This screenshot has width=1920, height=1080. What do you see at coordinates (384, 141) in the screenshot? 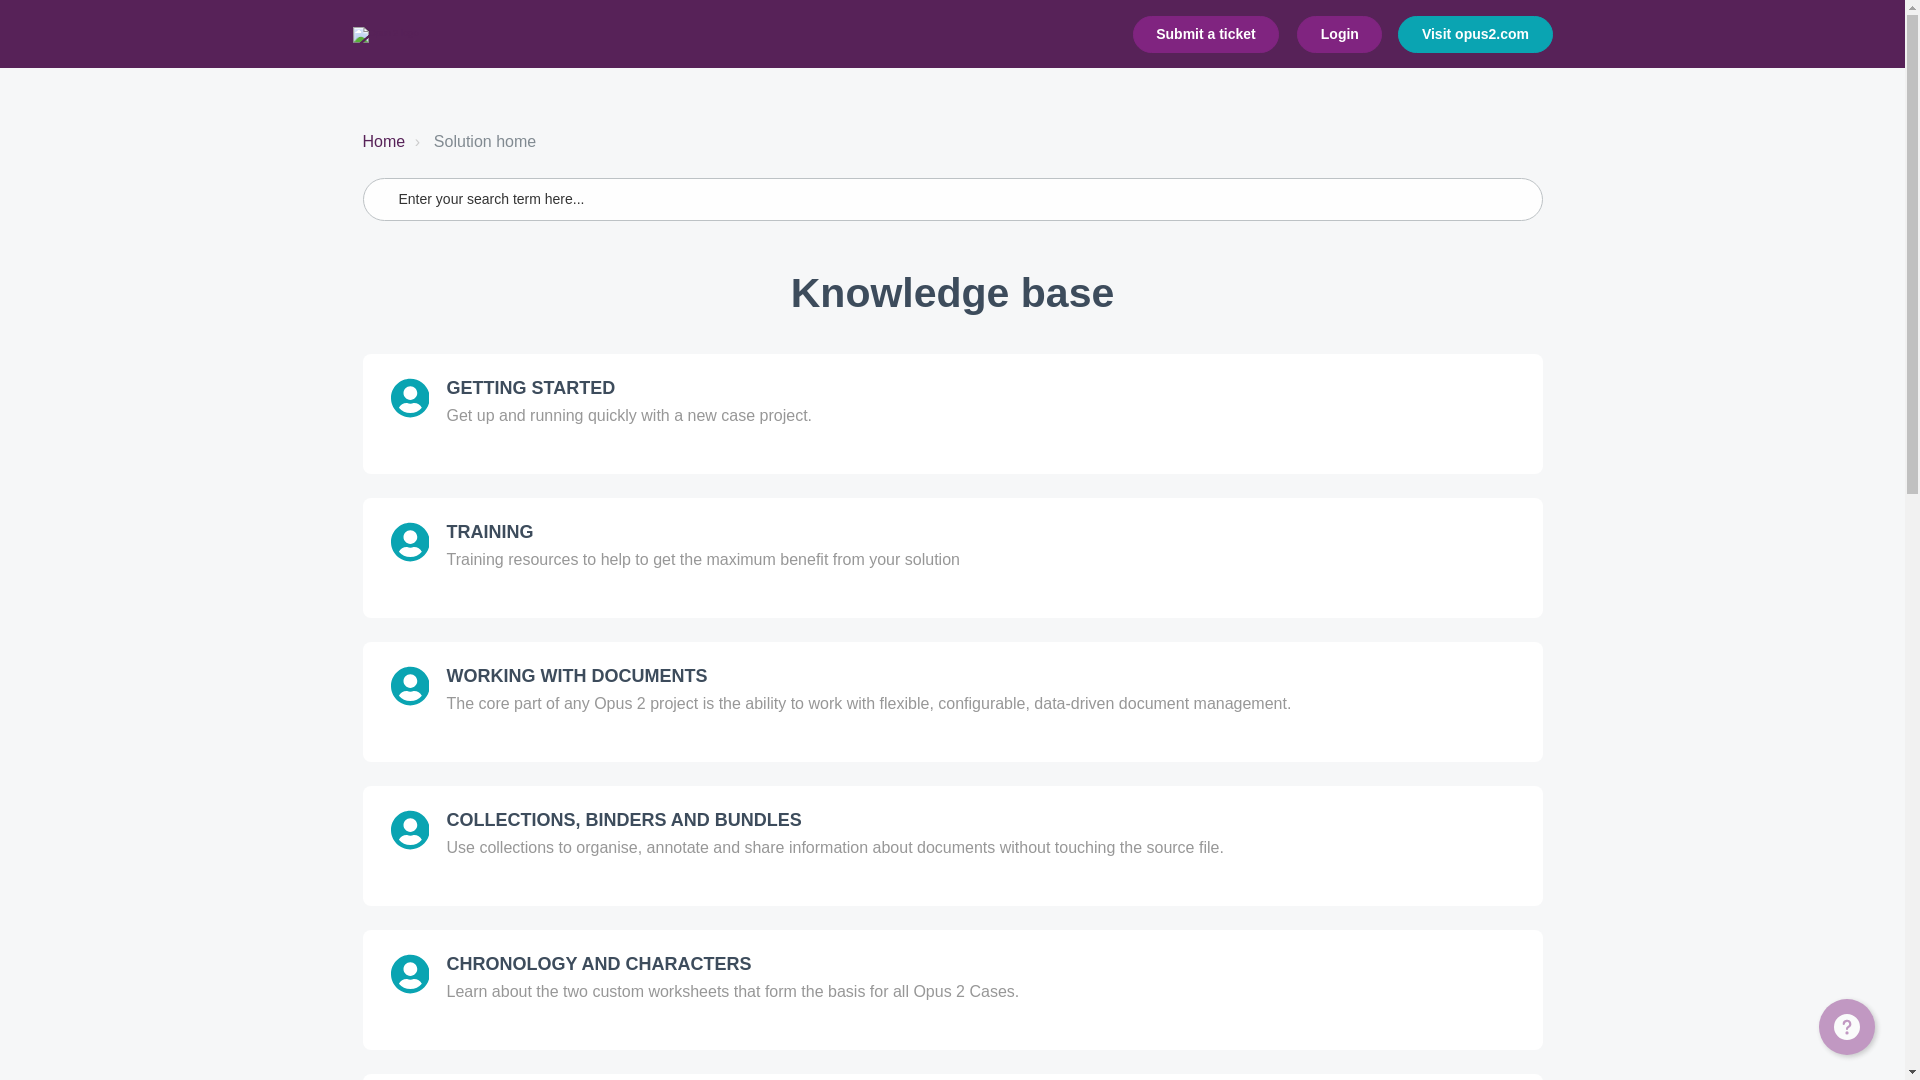
I see `Home` at bounding box center [384, 141].